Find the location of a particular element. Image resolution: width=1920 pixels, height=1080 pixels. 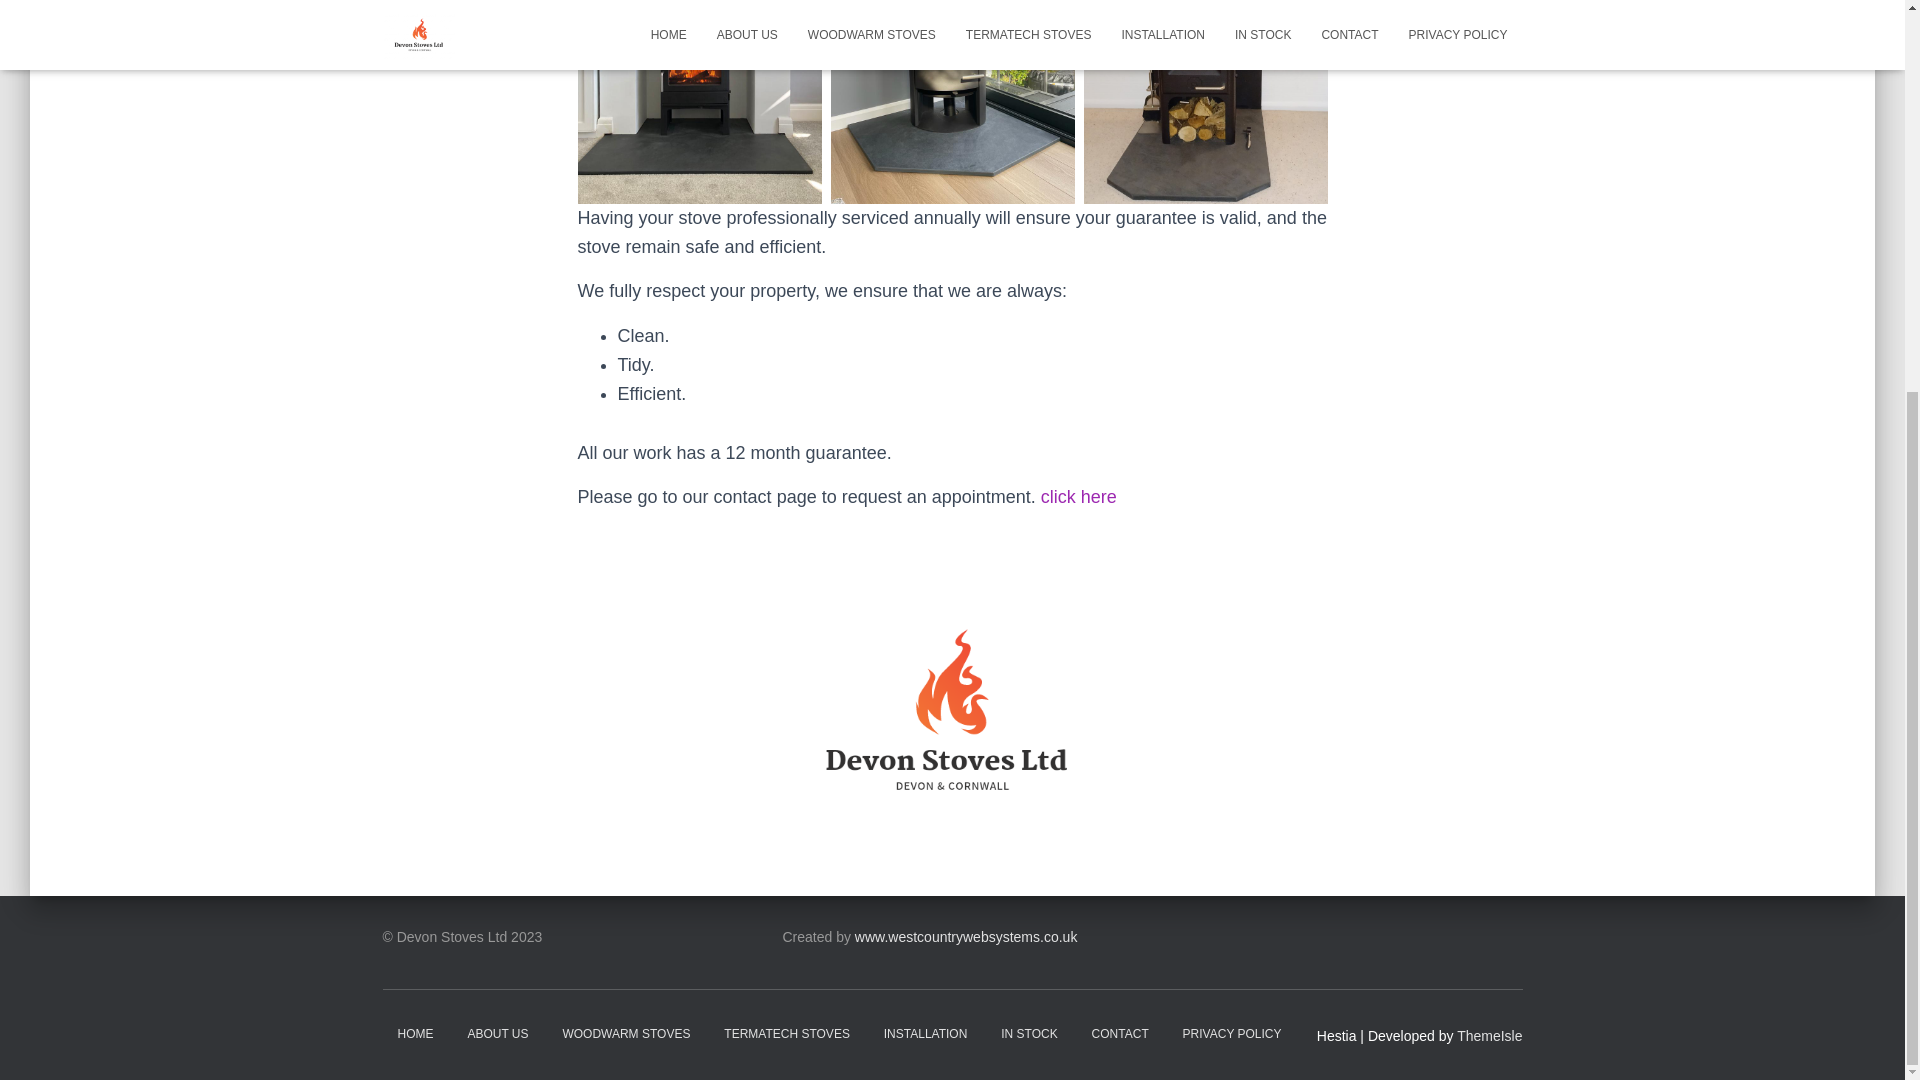

TERMATECH STOVES is located at coordinates (786, 1034).